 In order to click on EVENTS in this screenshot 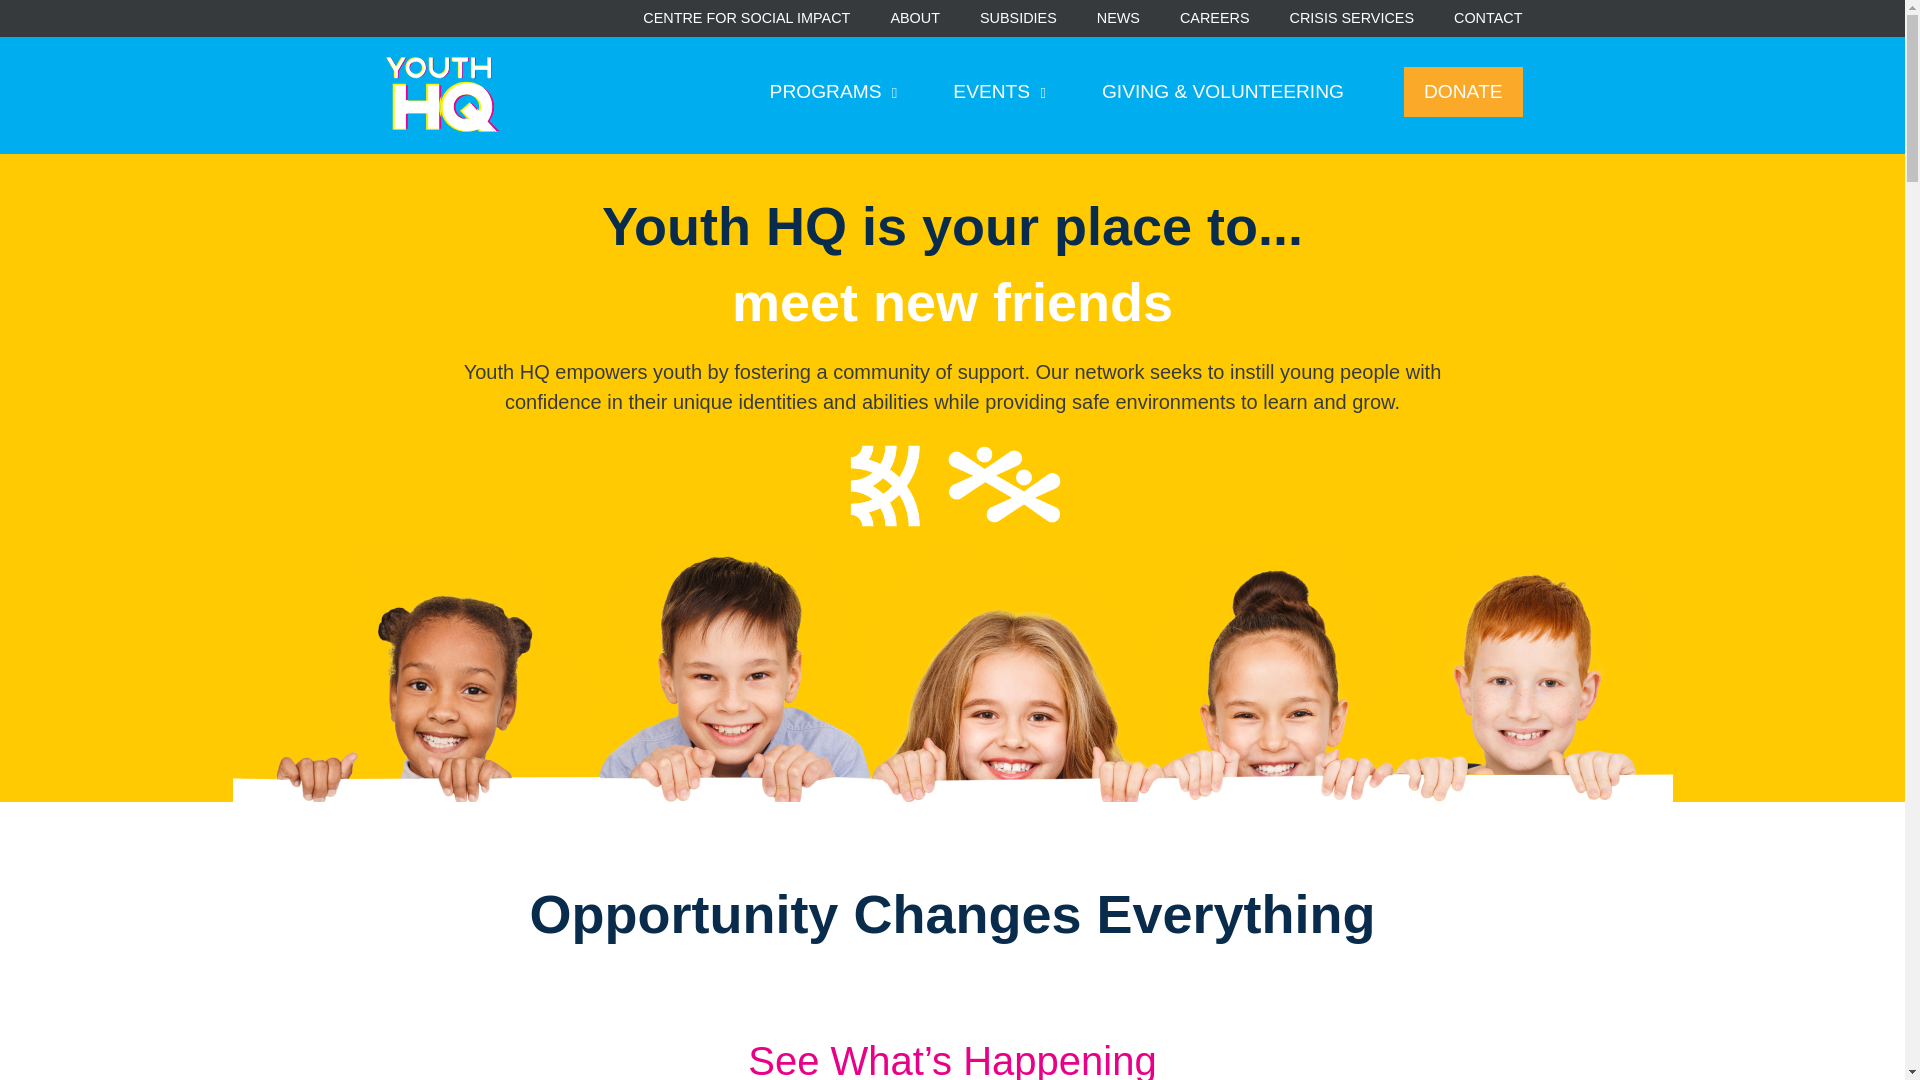, I will do `click(999, 92)`.